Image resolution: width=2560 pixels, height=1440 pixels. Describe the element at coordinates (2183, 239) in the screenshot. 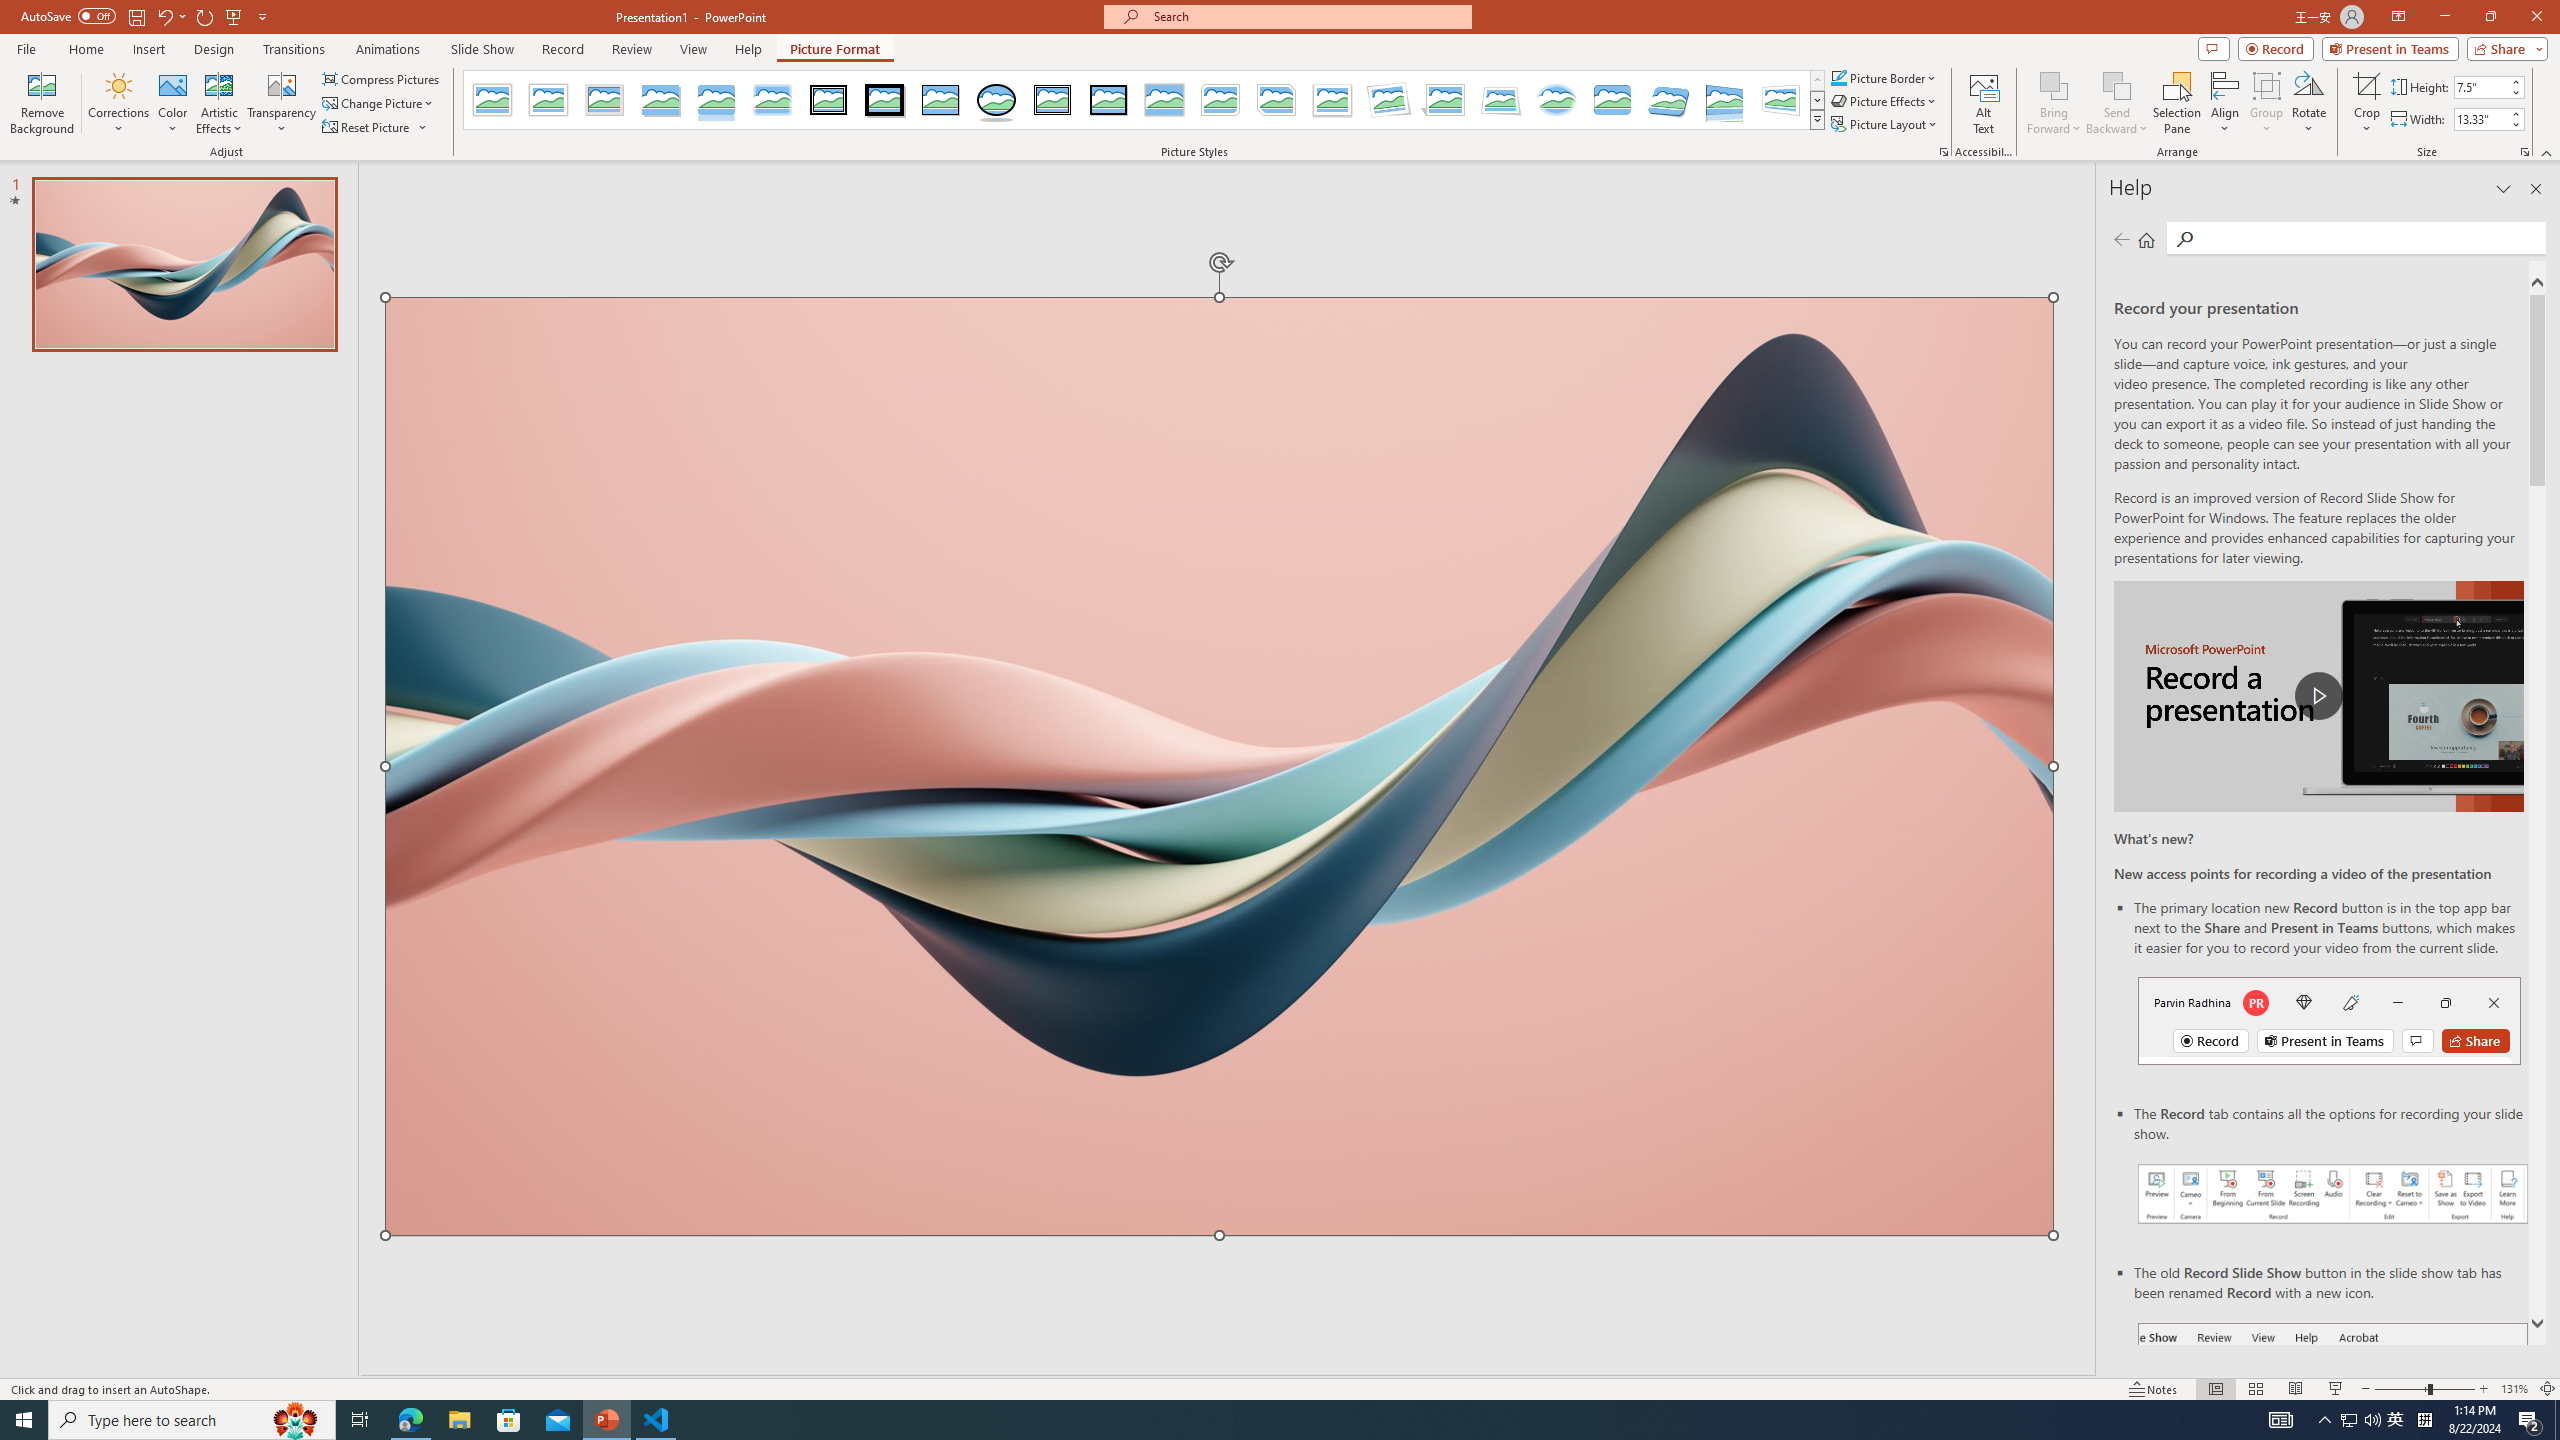

I see `Search` at that location.